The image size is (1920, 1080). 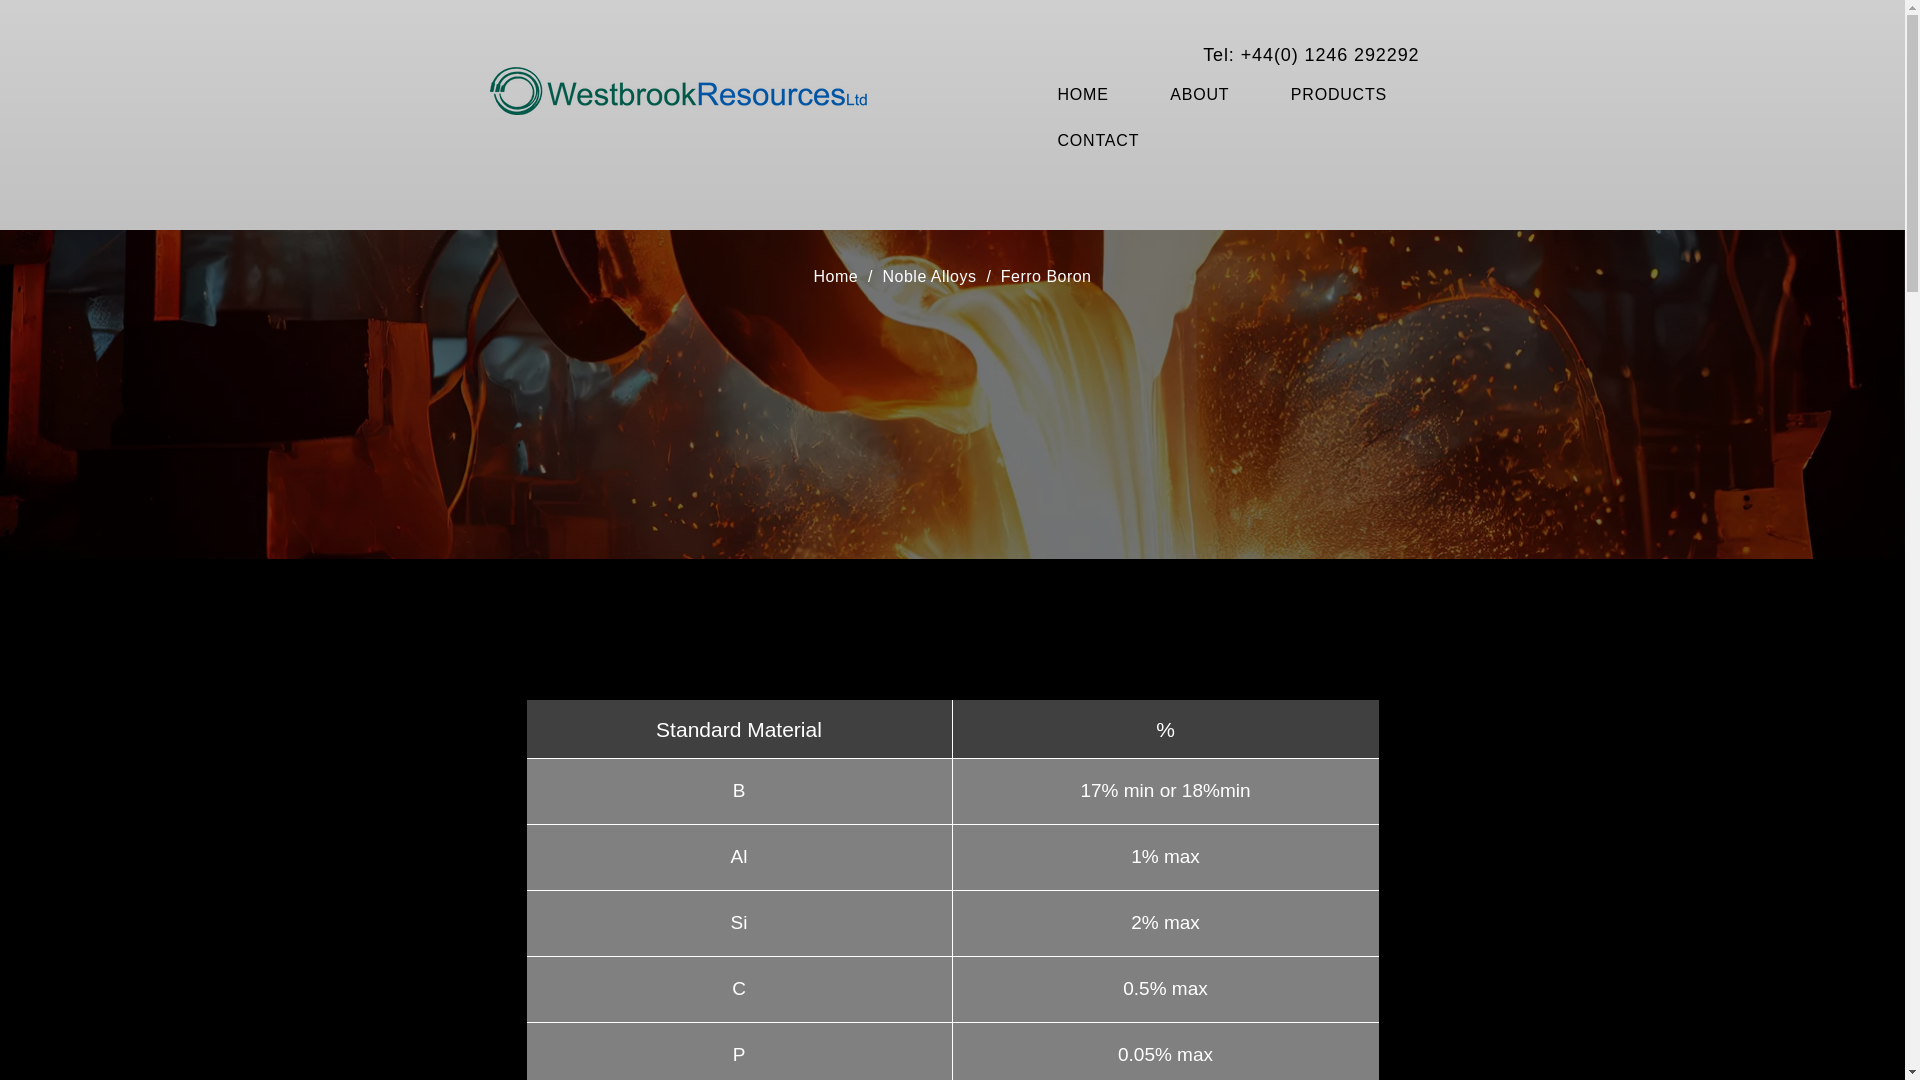 I want to click on ABOUT, so click(x=1216, y=94).